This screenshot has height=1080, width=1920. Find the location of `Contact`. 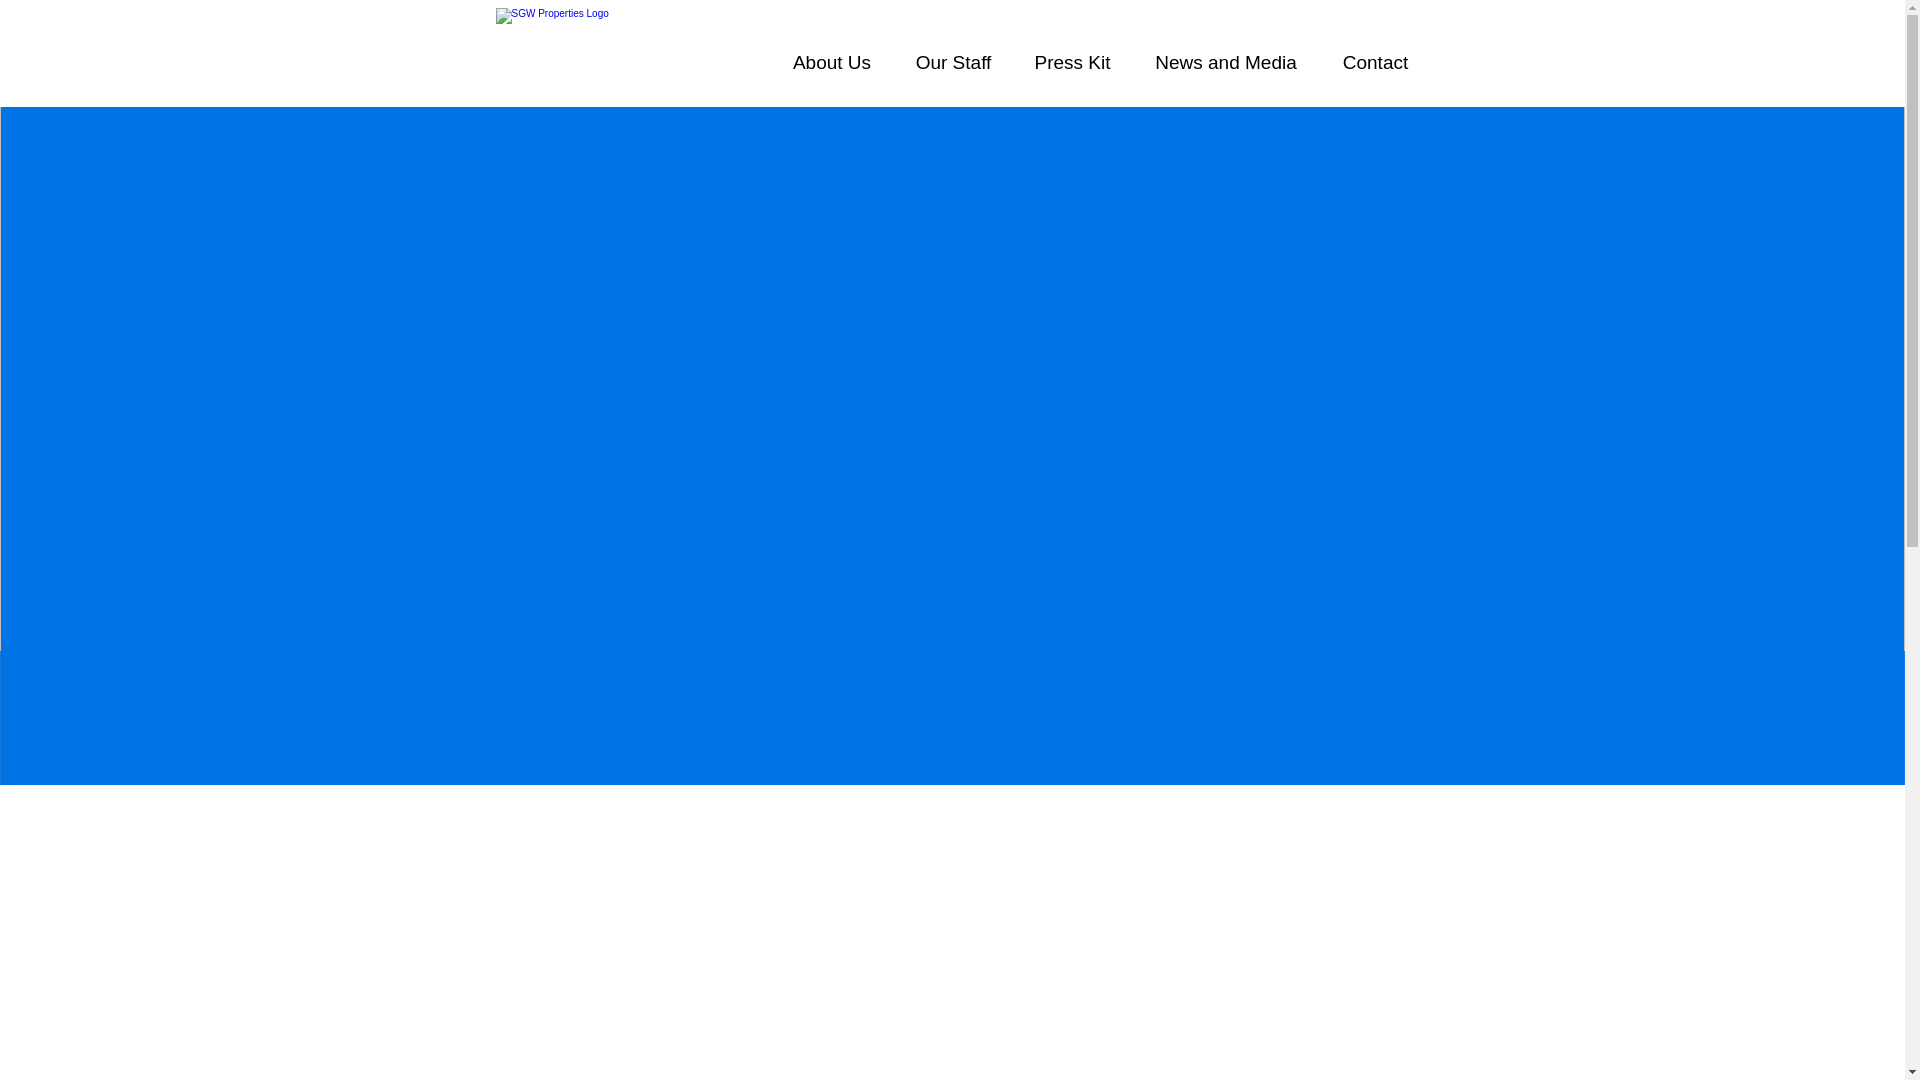

Contact is located at coordinates (1375, 61).